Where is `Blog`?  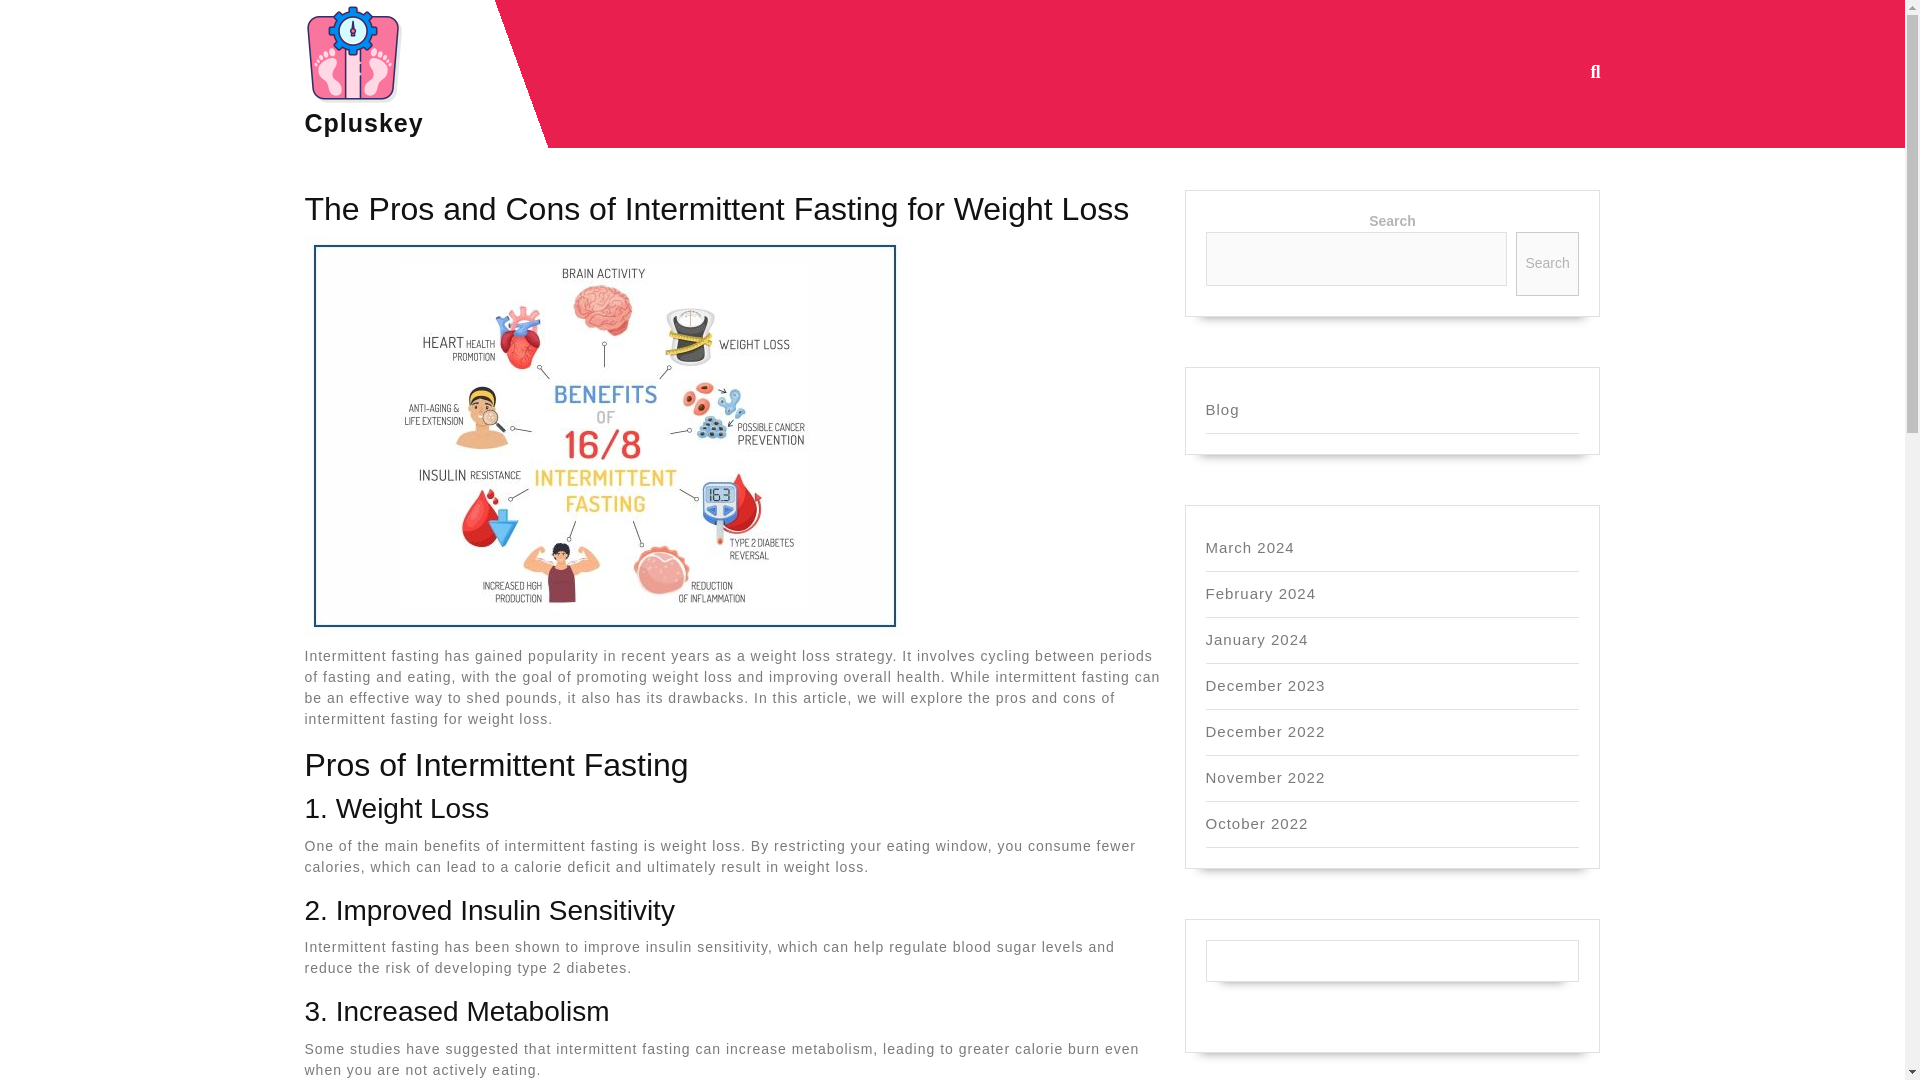
Blog is located at coordinates (1222, 408).